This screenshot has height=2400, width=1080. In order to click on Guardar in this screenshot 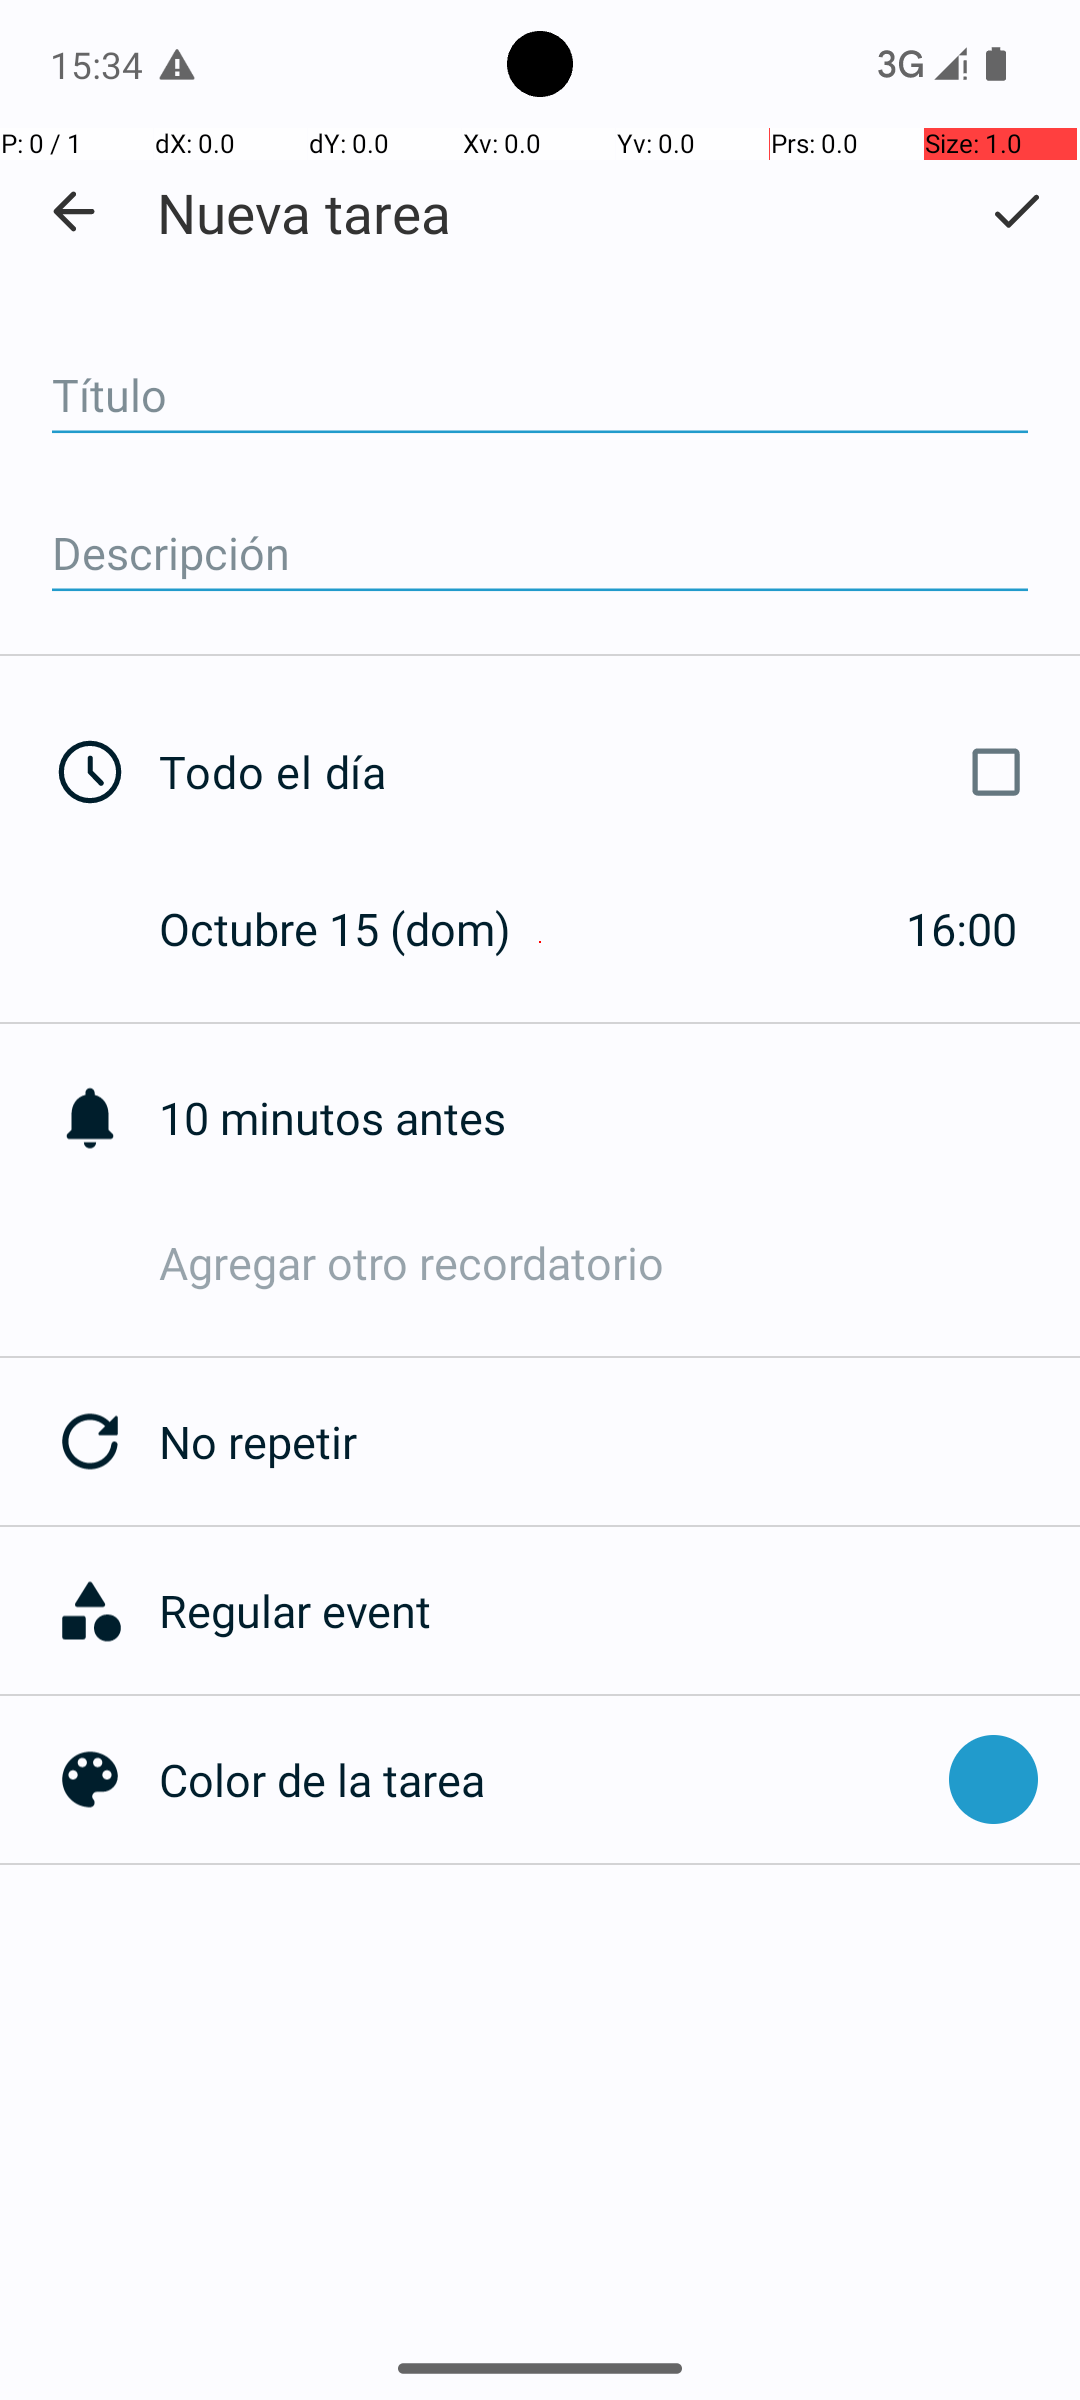, I will do `click(1016, 211)`.